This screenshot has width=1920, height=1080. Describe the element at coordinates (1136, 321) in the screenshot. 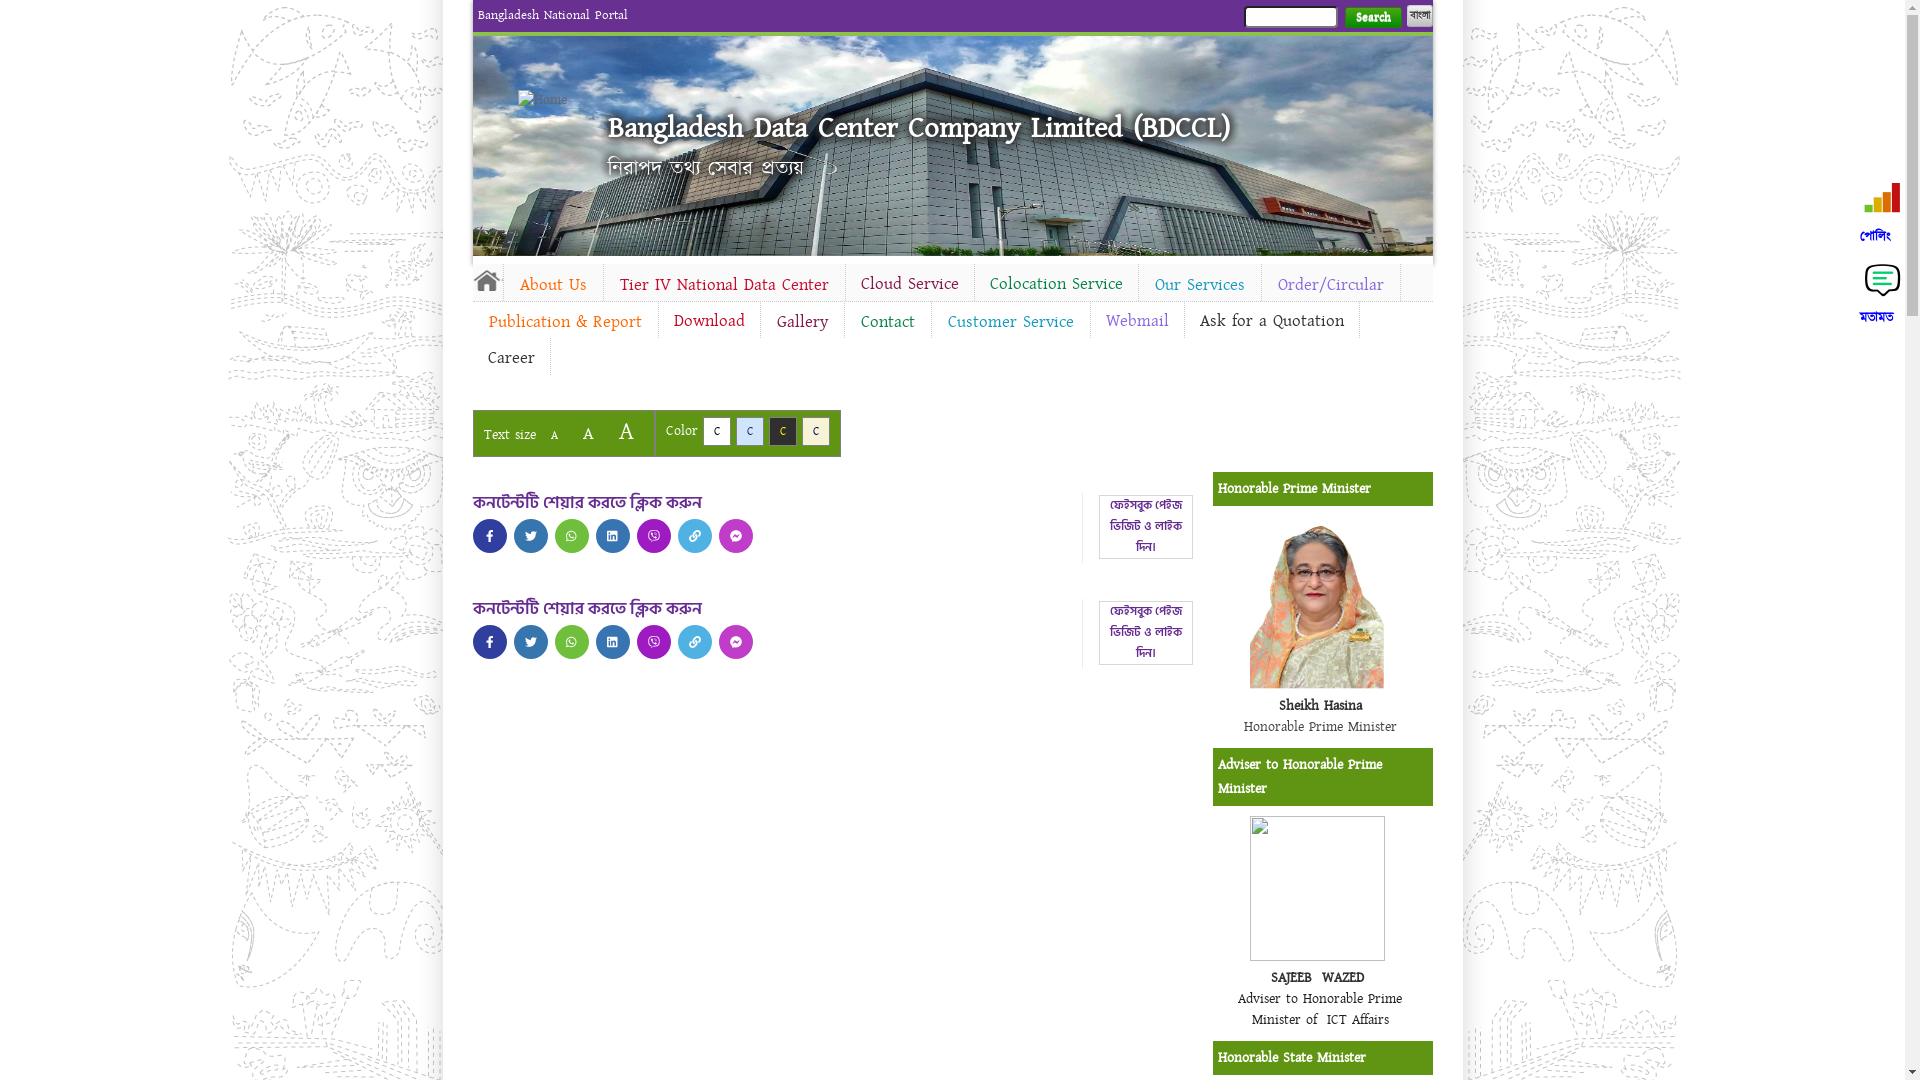

I see `Webmail` at that location.